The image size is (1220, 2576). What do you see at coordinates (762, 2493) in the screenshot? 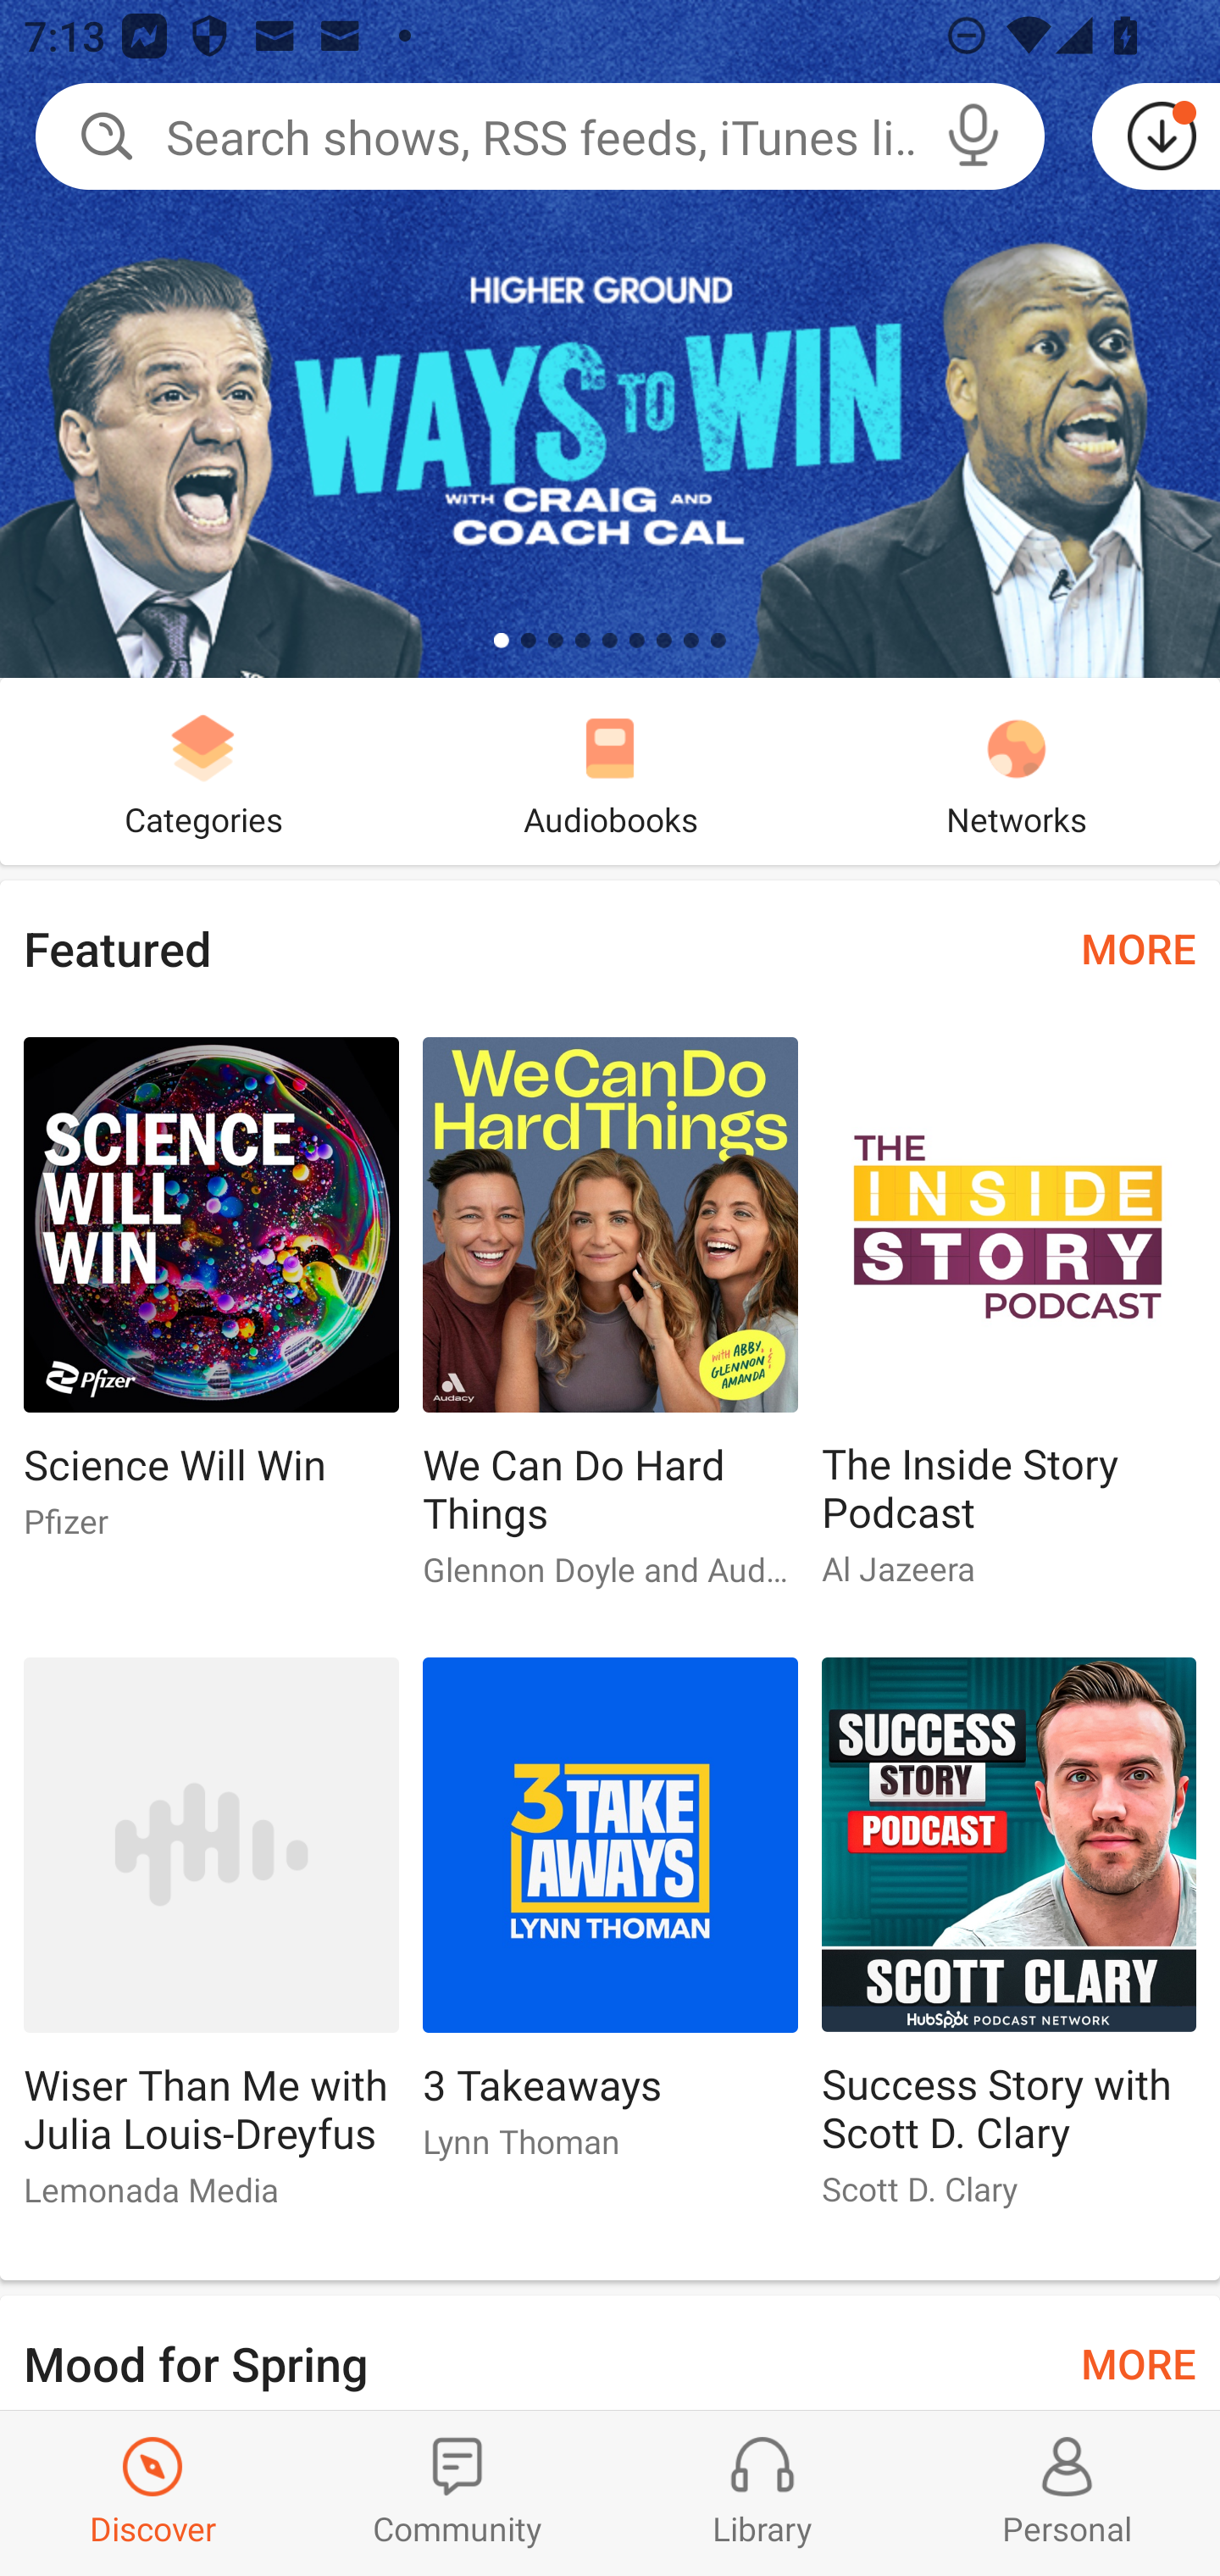
I see `Library` at bounding box center [762, 2493].